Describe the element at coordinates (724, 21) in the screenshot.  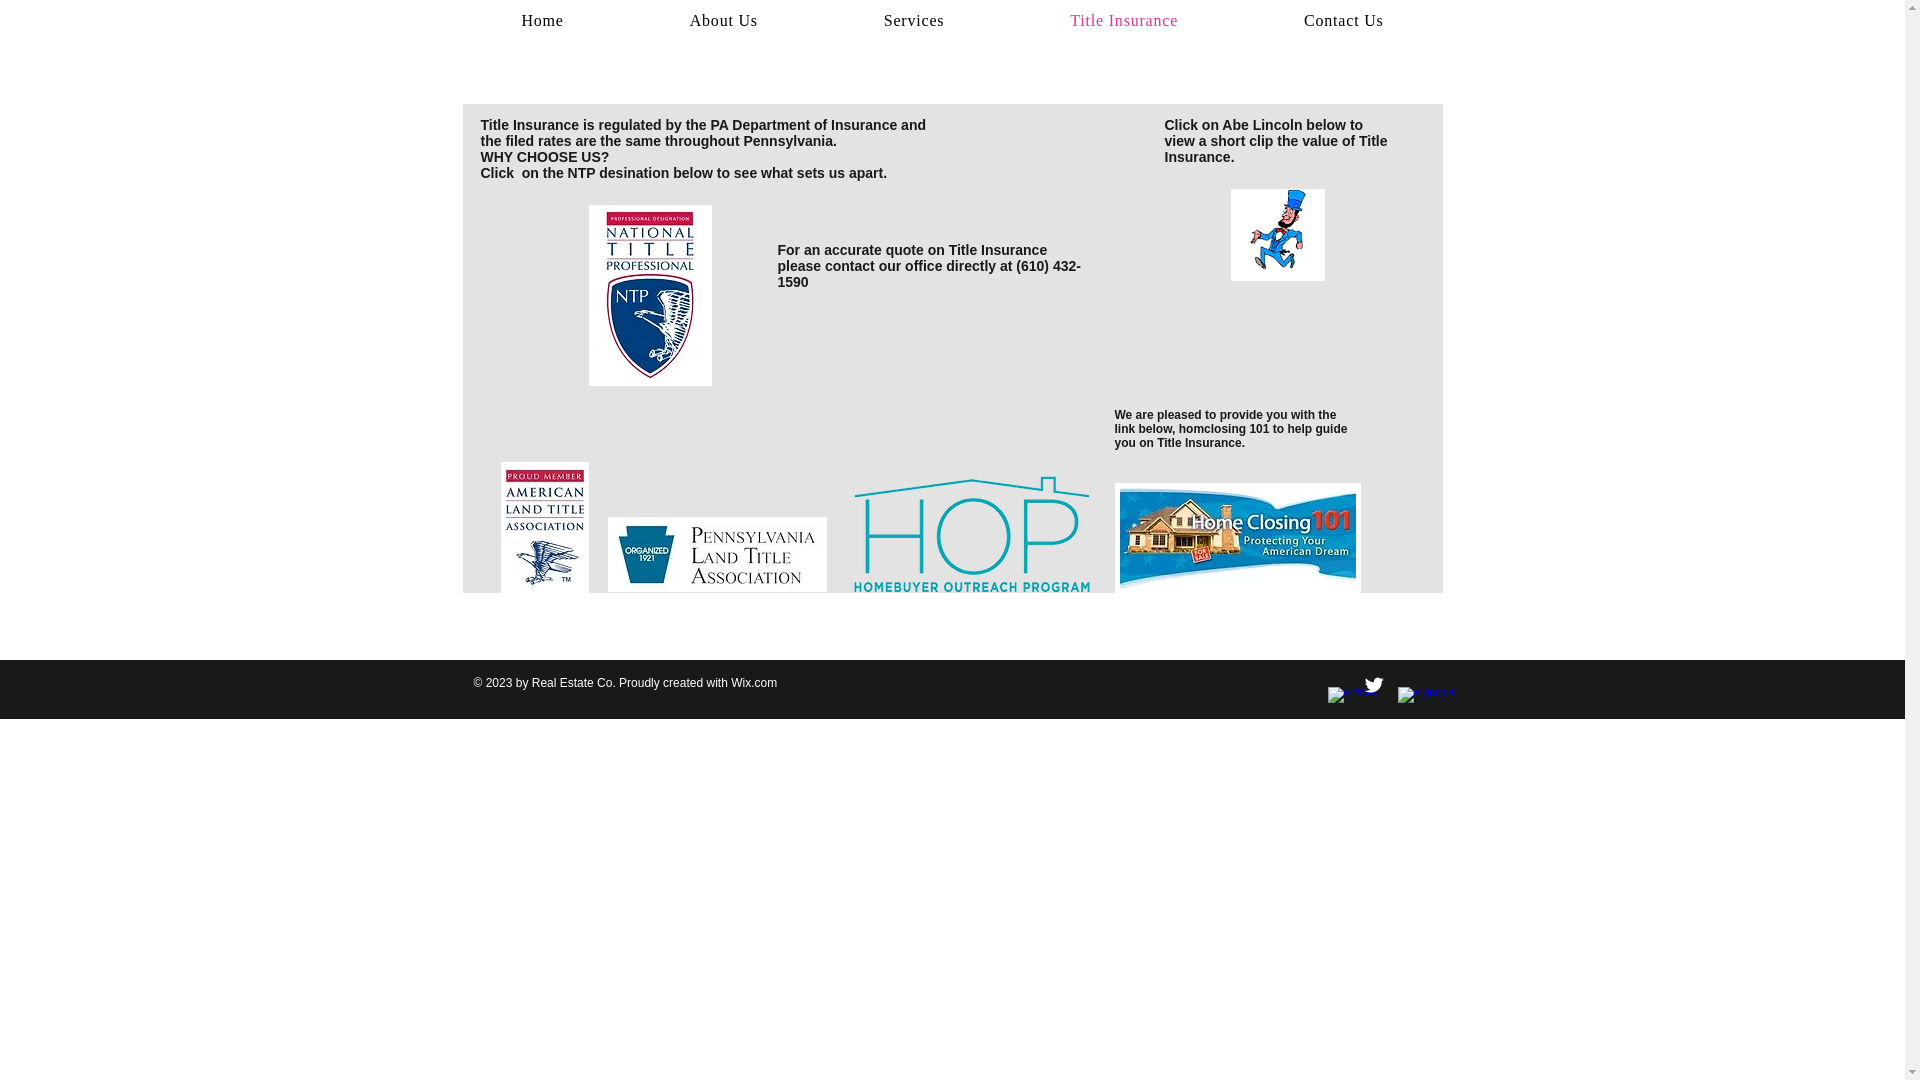
I see `Home` at that location.